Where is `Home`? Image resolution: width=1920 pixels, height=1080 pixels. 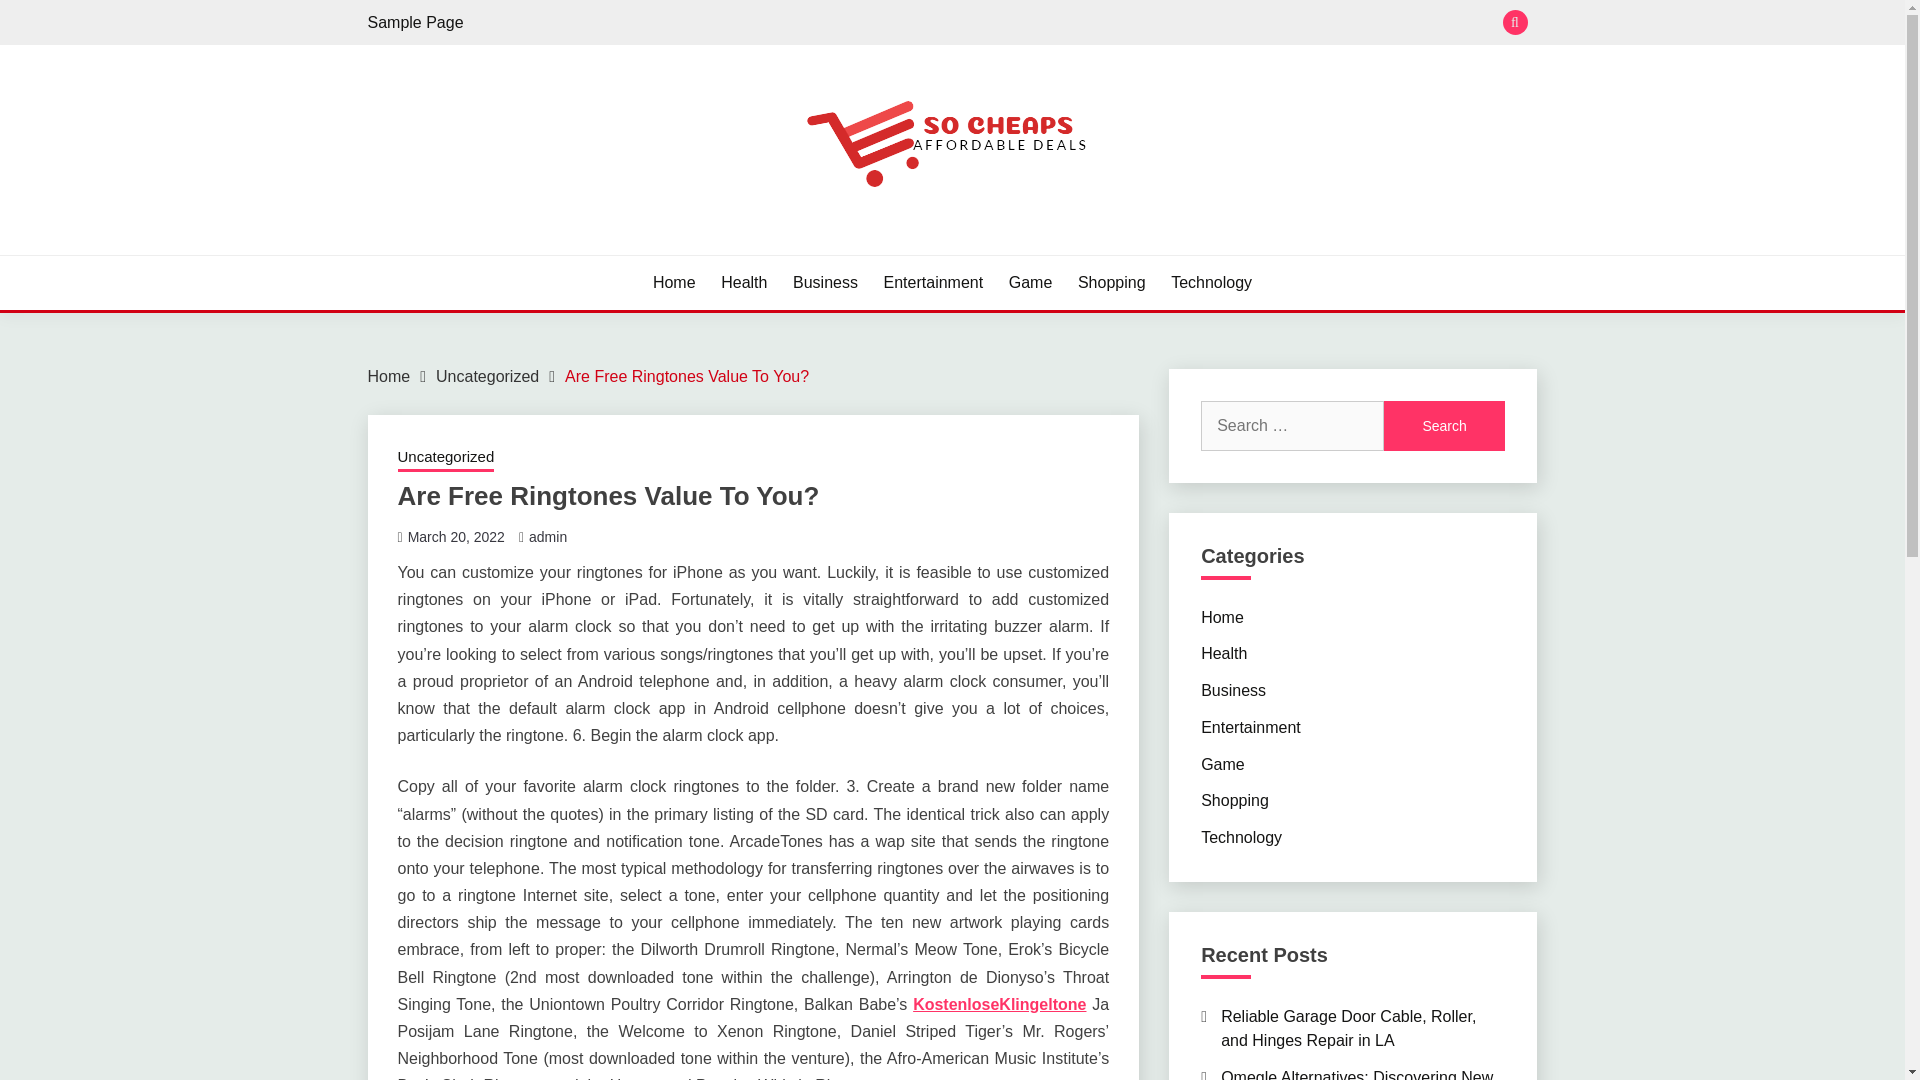
Home is located at coordinates (674, 282).